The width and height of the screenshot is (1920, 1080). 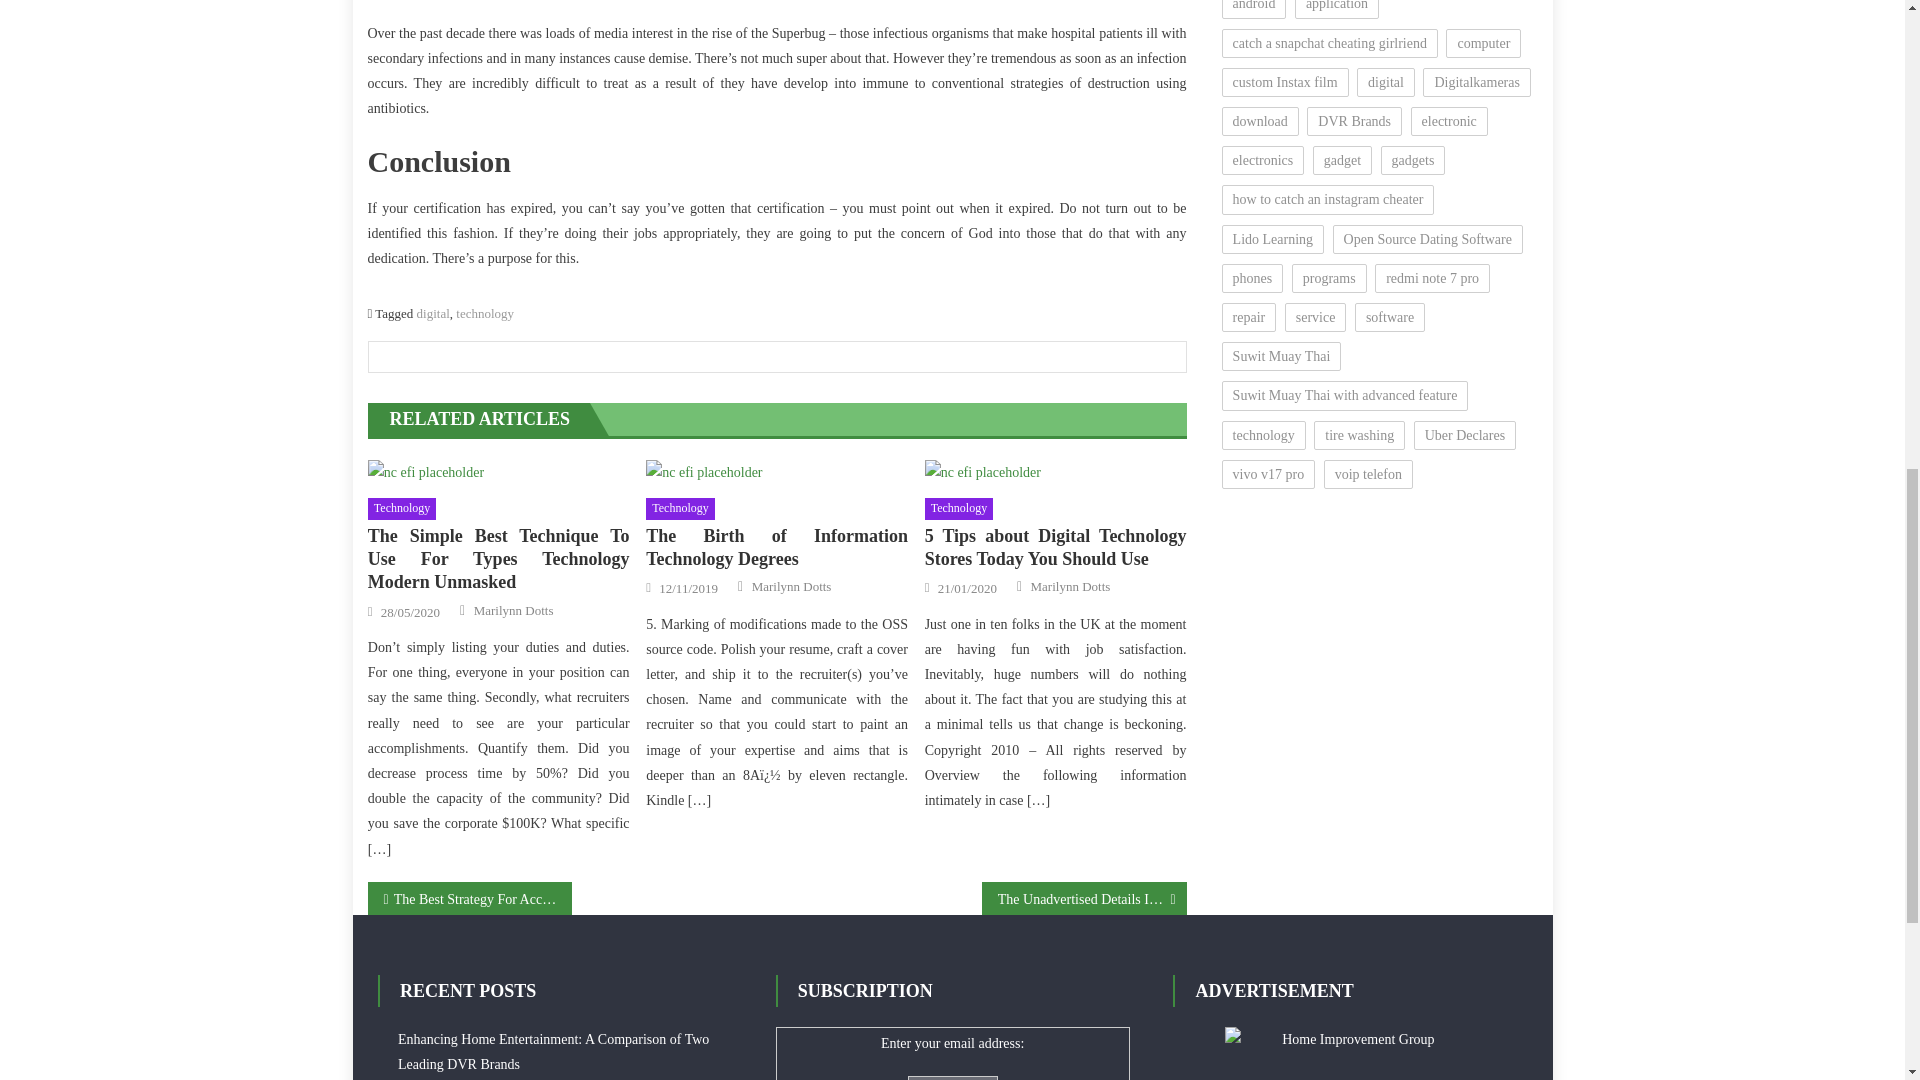 What do you see at coordinates (432, 312) in the screenshot?
I see `digital` at bounding box center [432, 312].